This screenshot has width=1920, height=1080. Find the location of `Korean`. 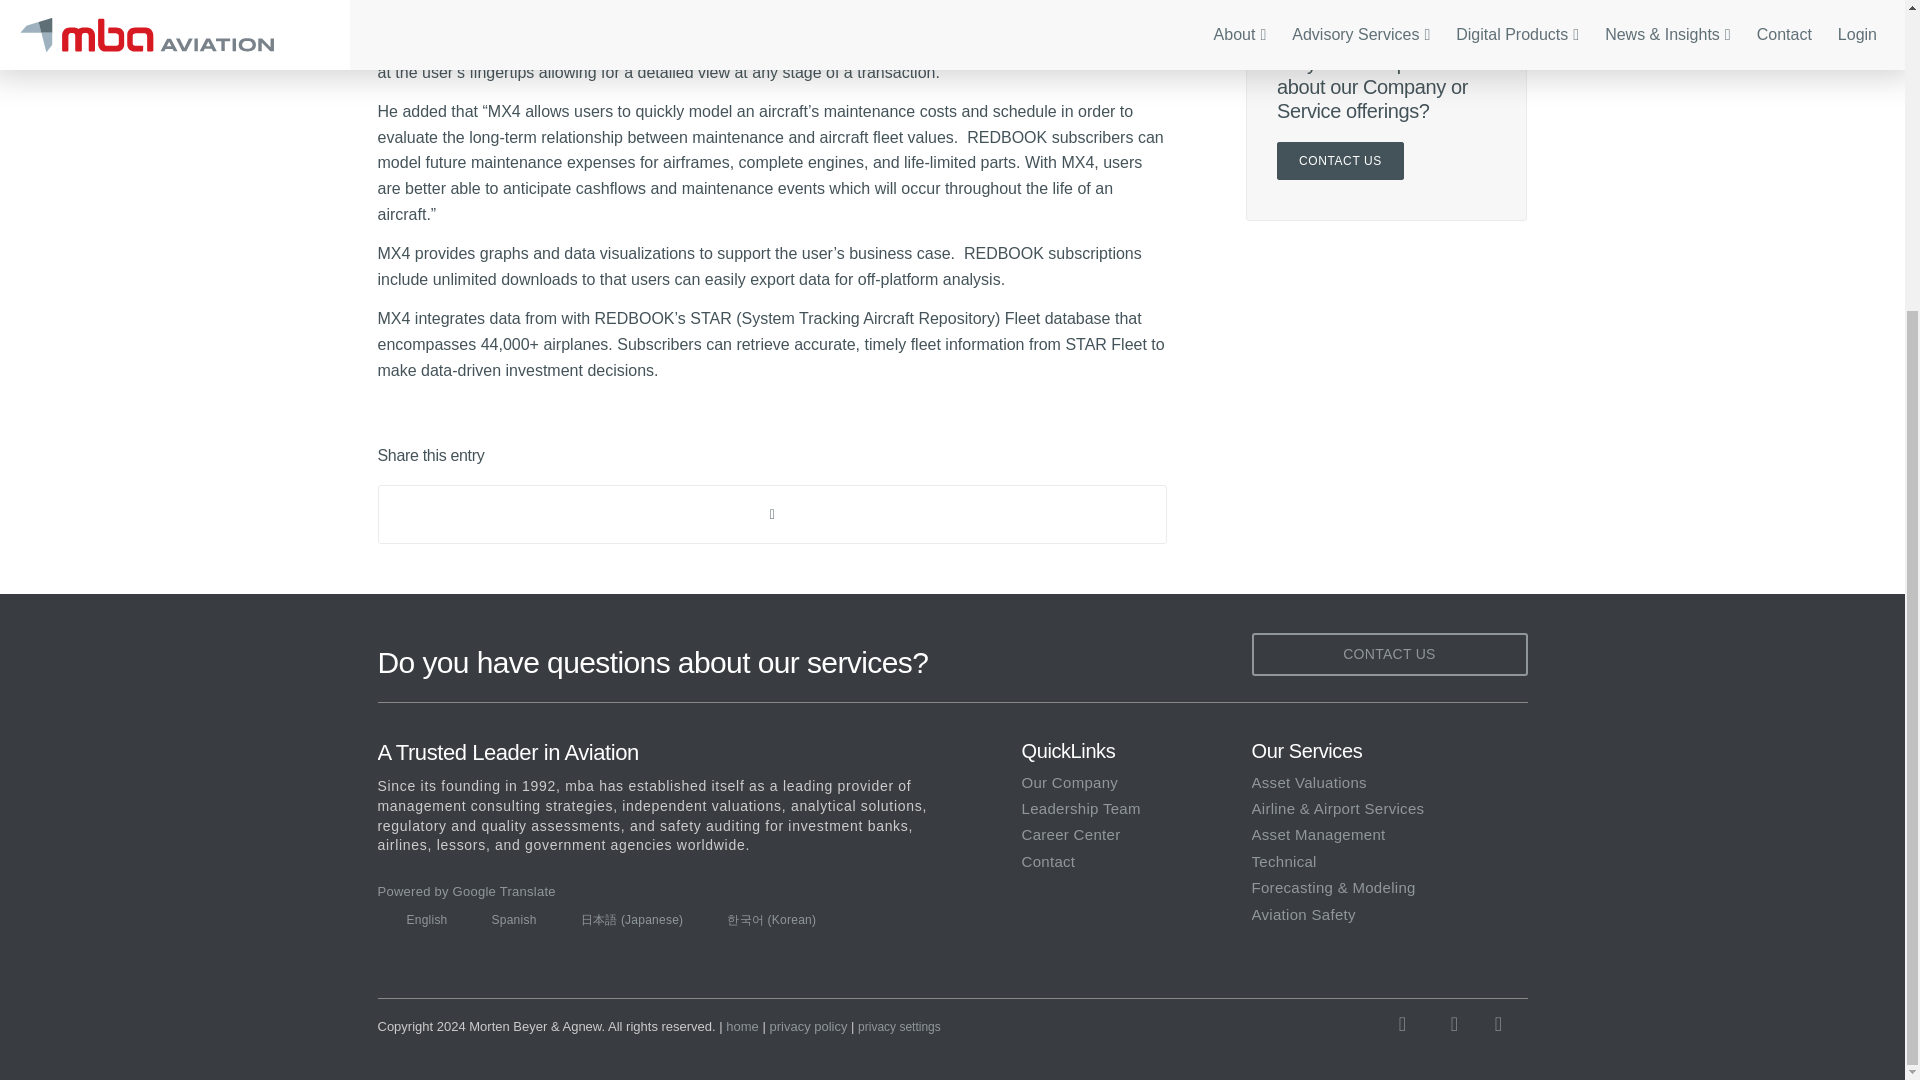

Korean is located at coordinates (764, 919).